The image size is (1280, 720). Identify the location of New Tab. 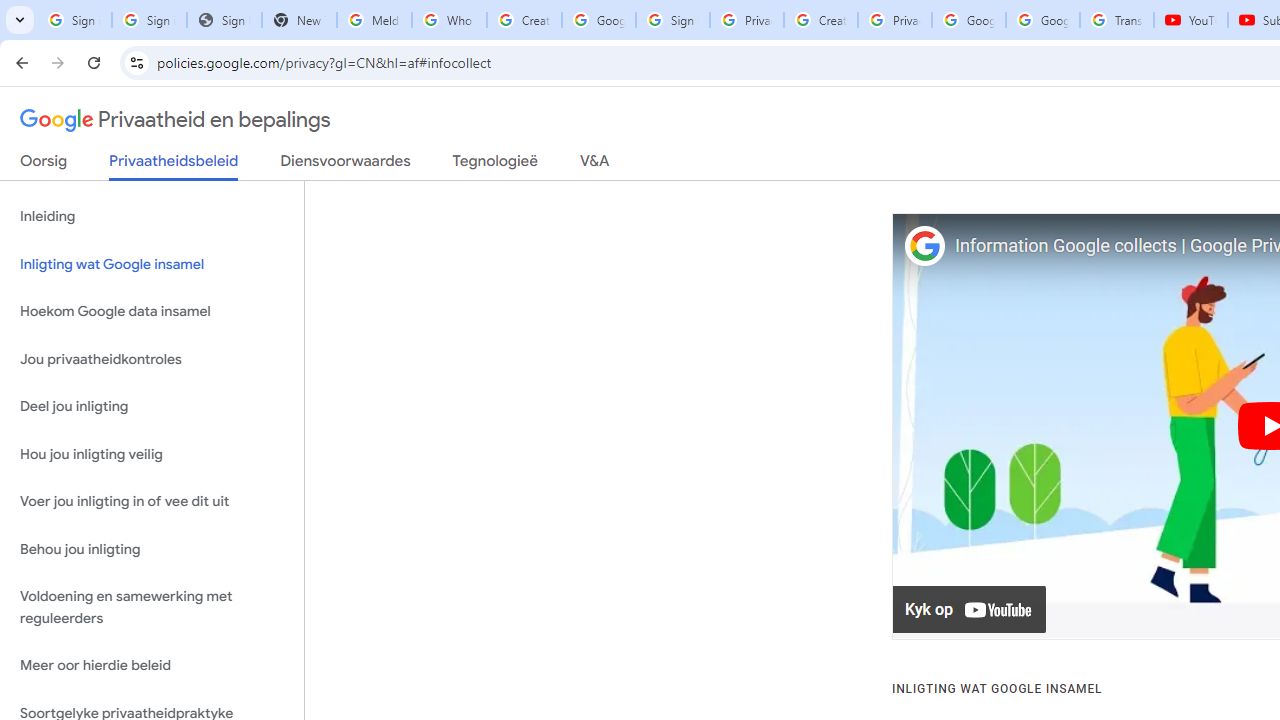
(299, 20).